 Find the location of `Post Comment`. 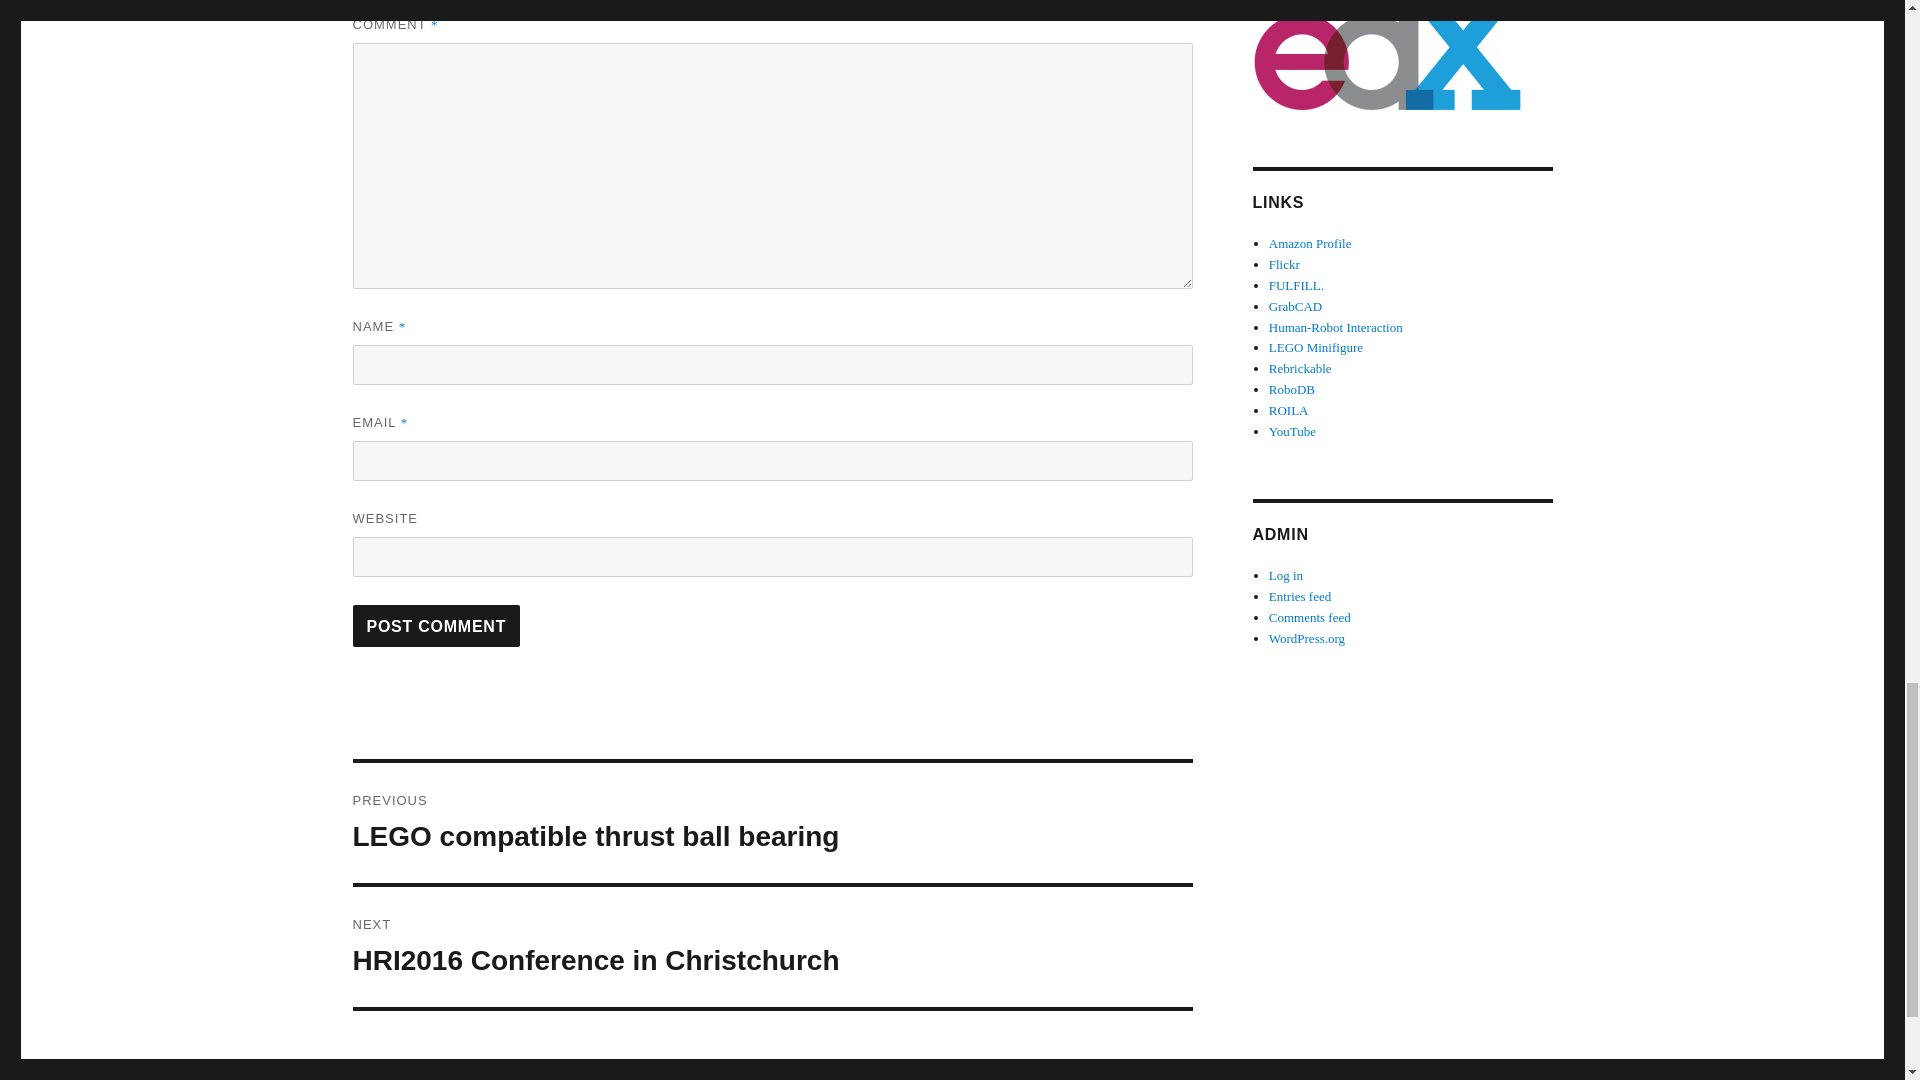

Post Comment is located at coordinates (772, 946).